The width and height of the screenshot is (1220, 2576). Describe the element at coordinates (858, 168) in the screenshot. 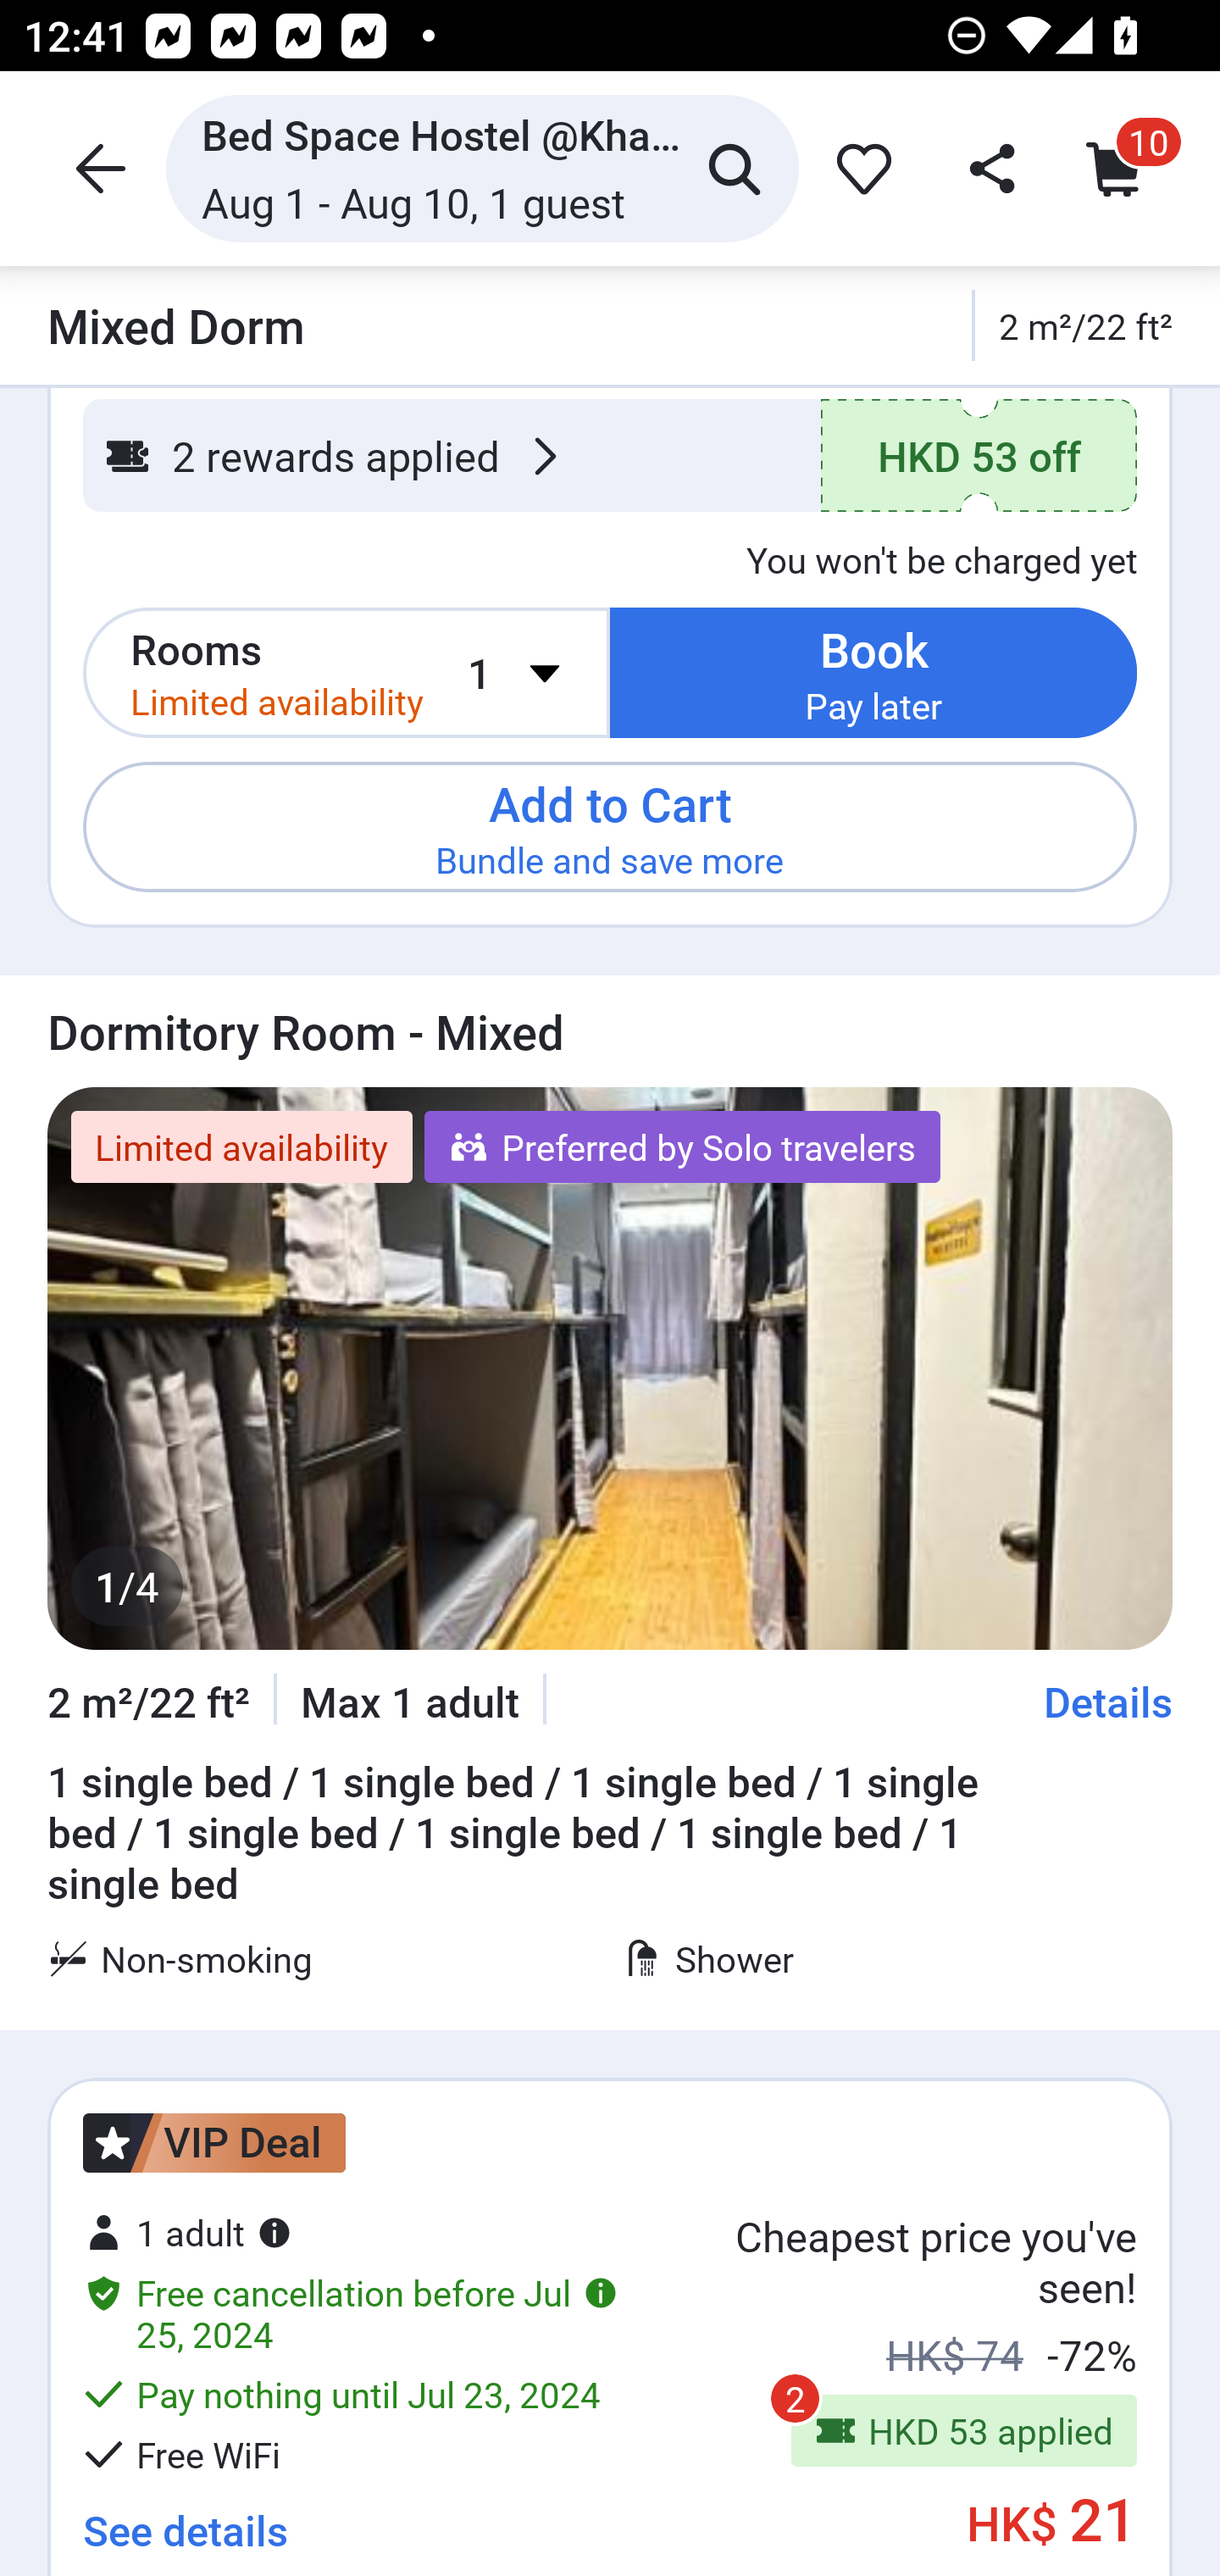

I see `favorite_icon 0dbe6efb` at that location.